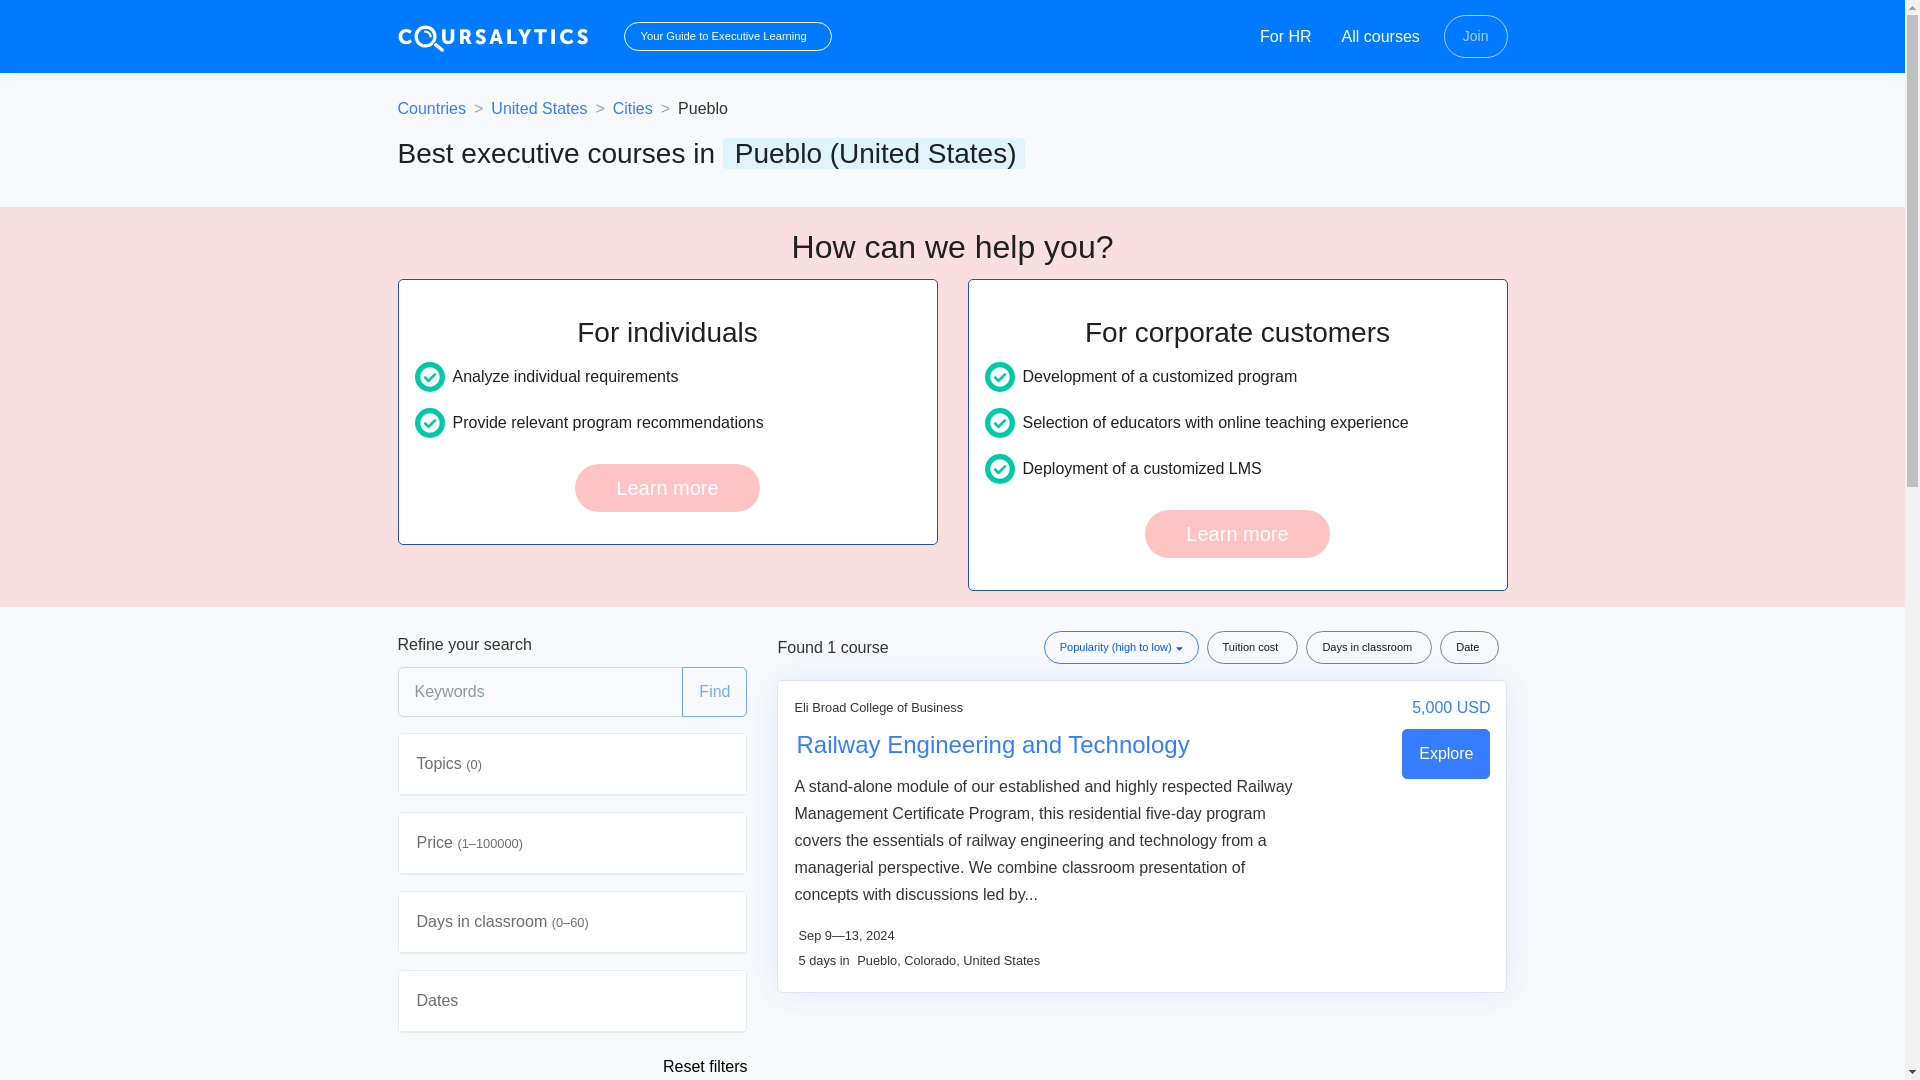  I want to click on Cities, so click(632, 108).